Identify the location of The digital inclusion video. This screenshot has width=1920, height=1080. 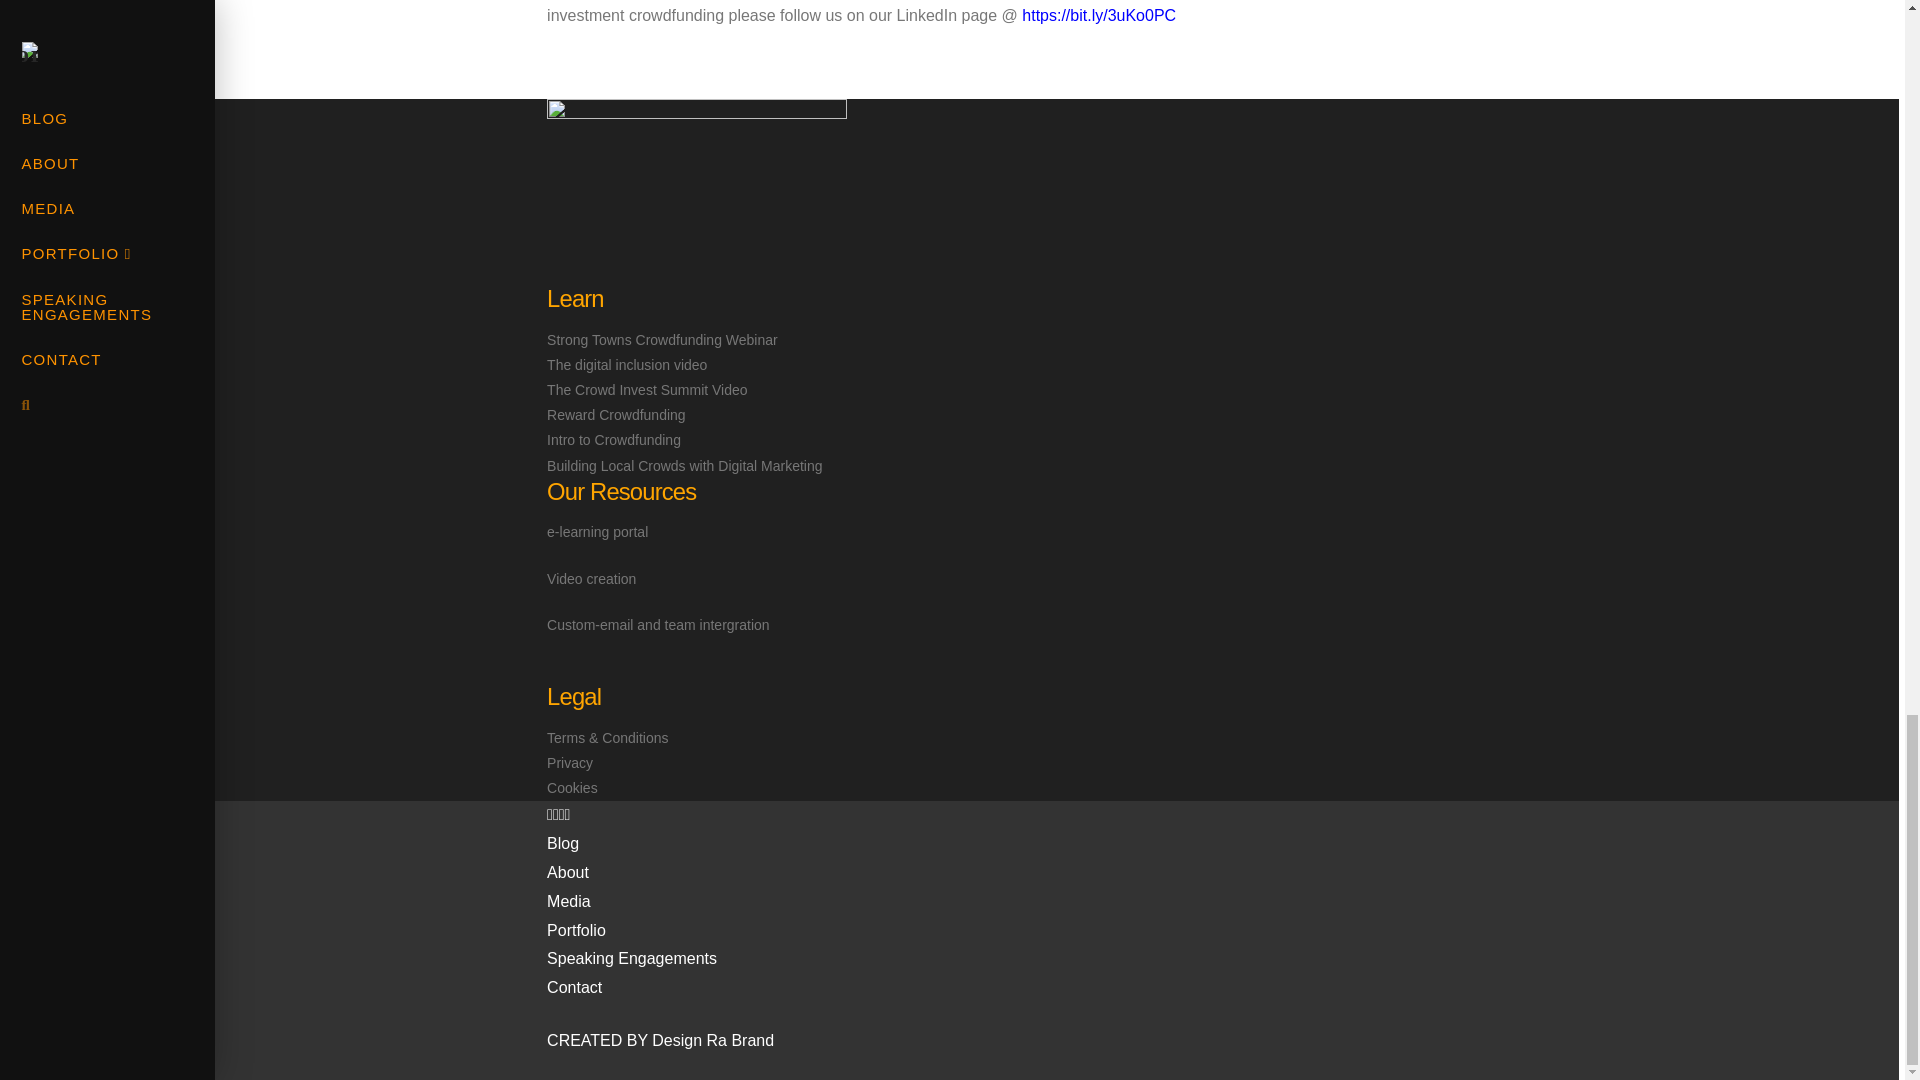
(626, 364).